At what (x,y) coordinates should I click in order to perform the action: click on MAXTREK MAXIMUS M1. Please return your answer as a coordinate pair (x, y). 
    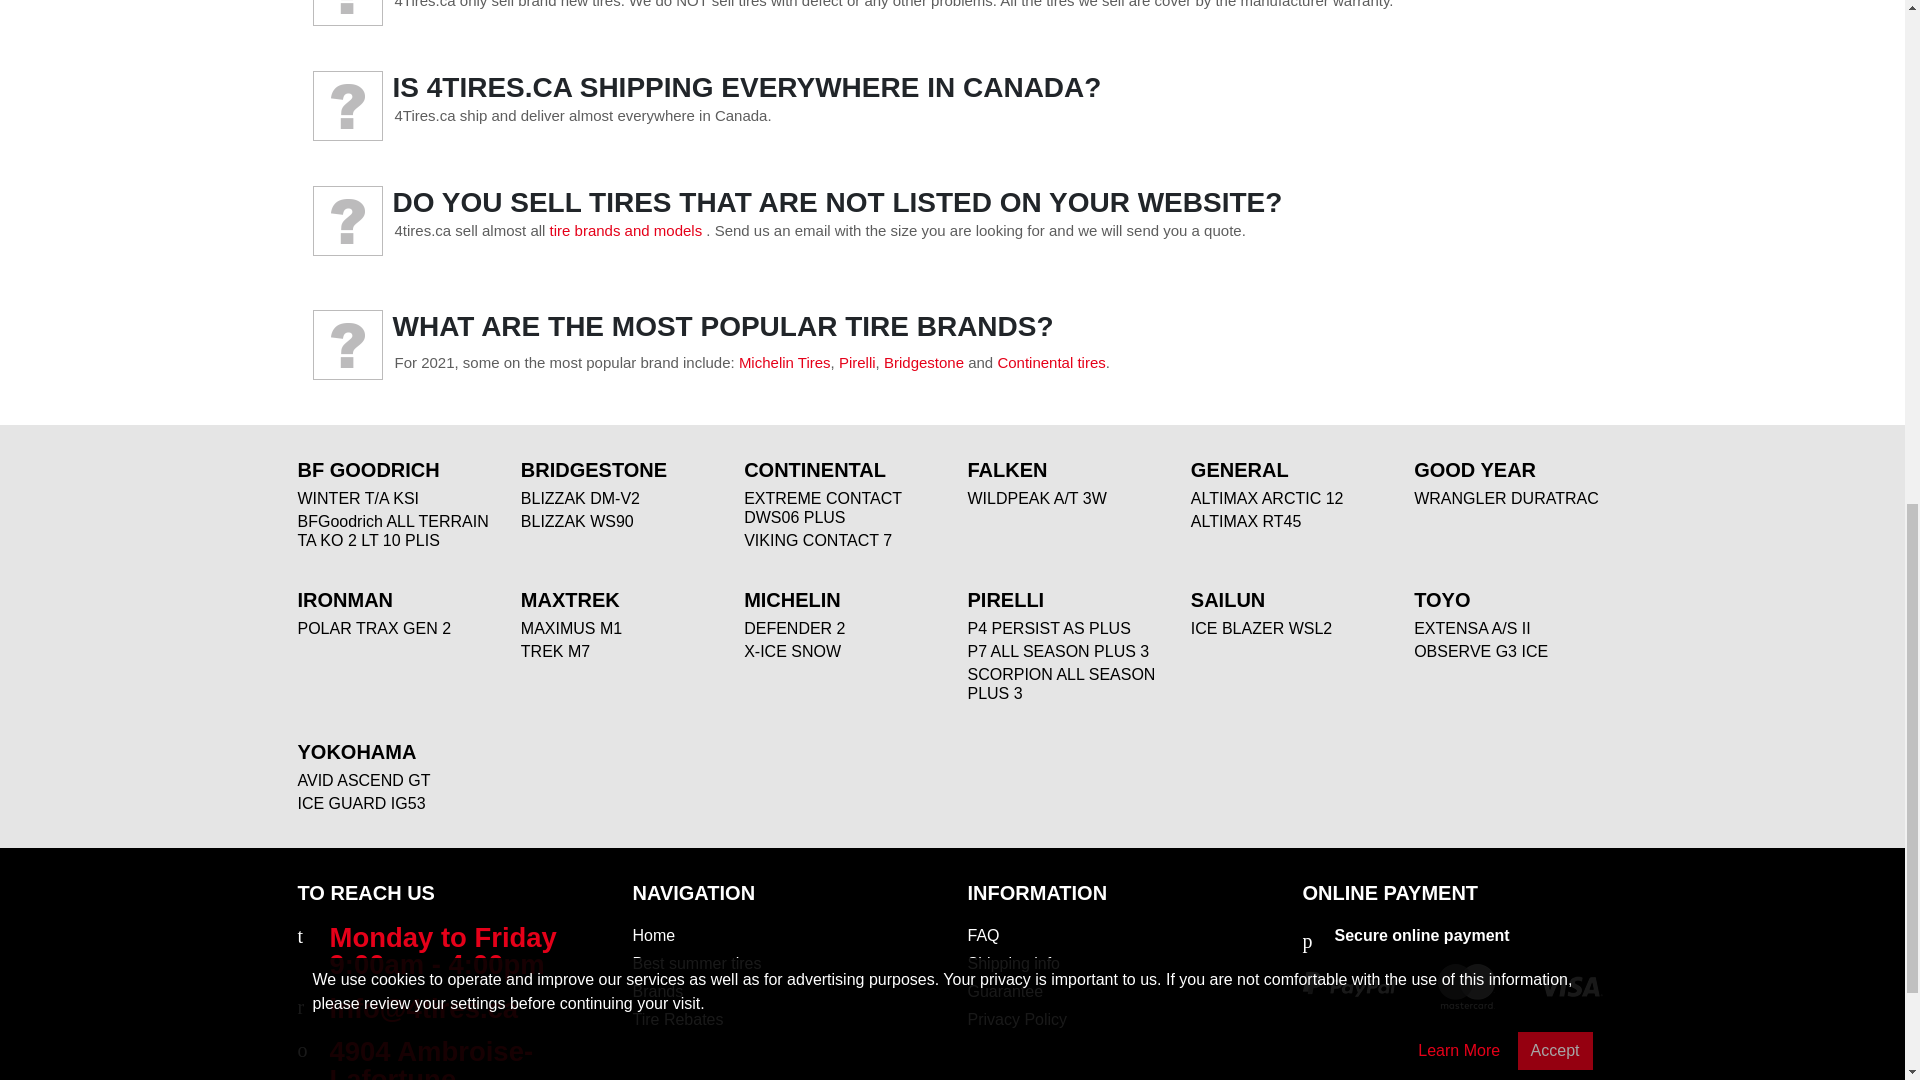
    Looking at the image, I should click on (571, 628).